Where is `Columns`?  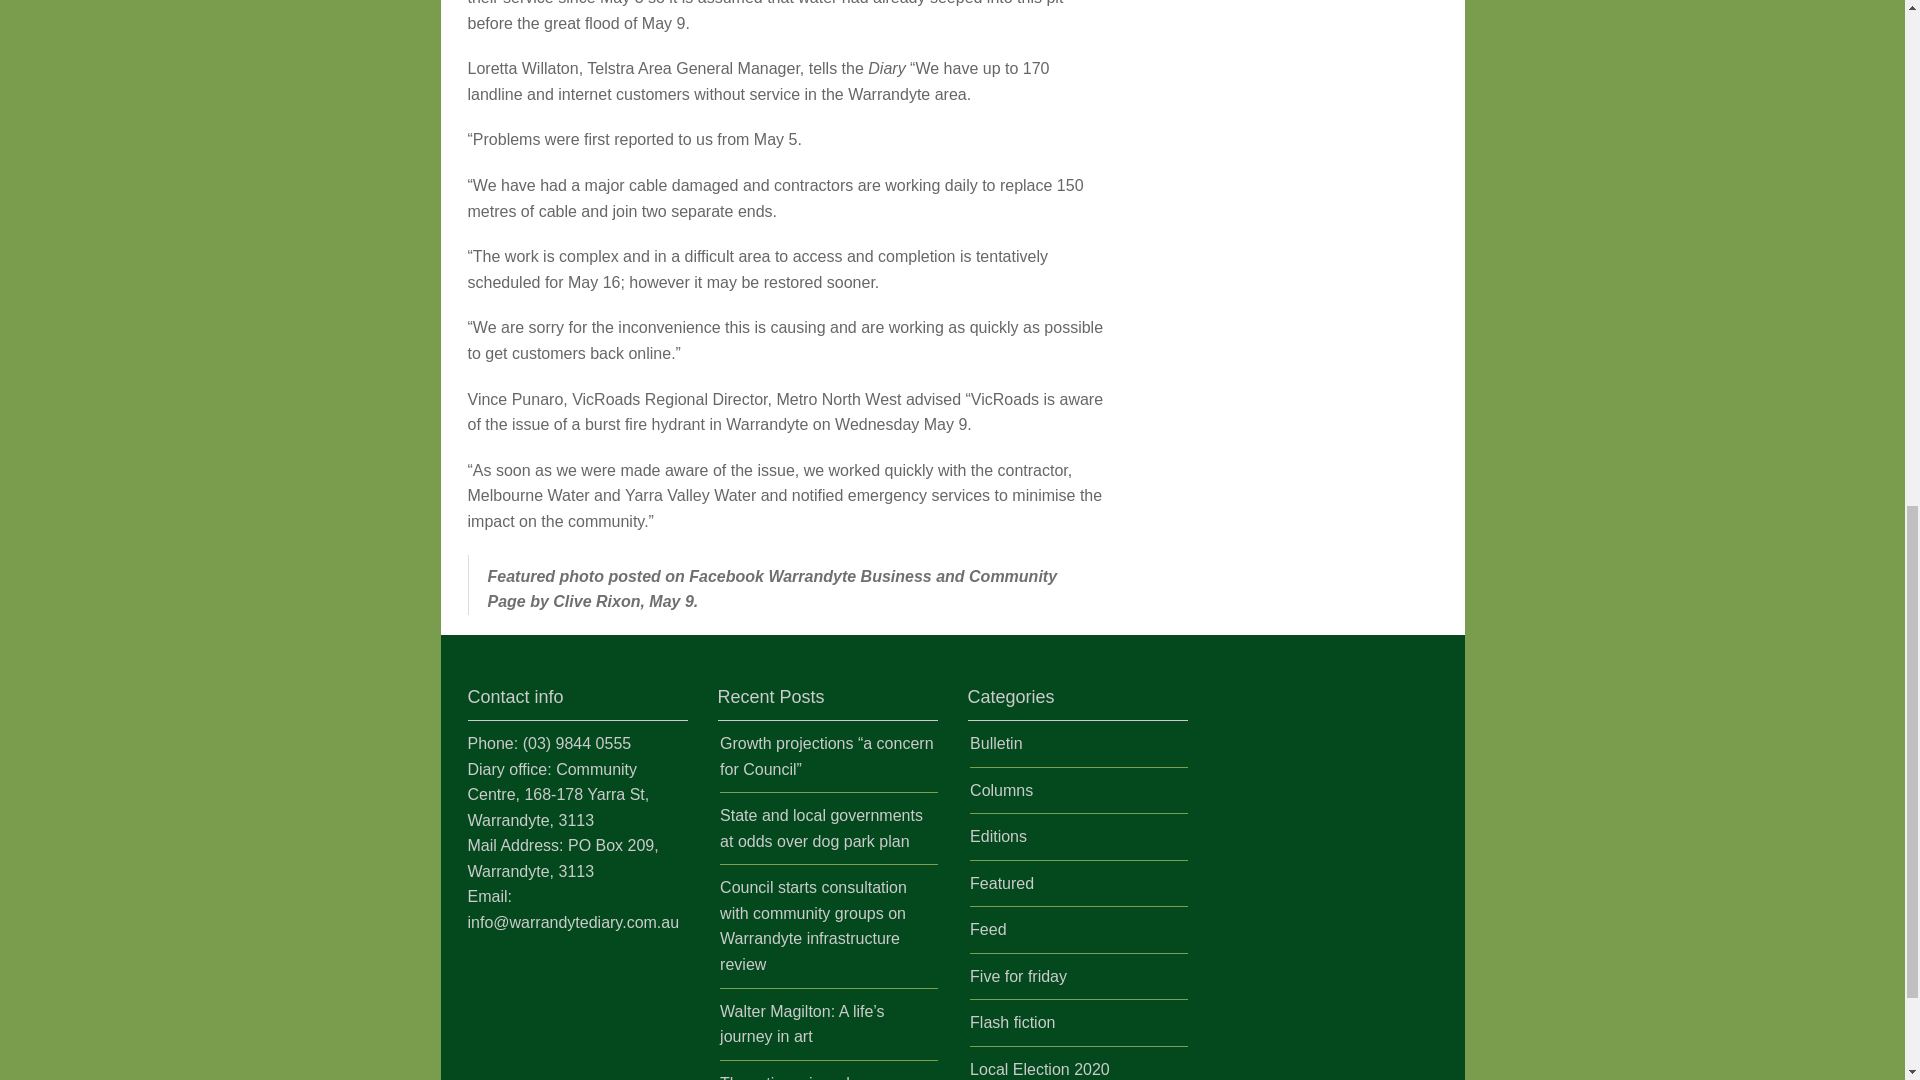 Columns is located at coordinates (1000, 790).